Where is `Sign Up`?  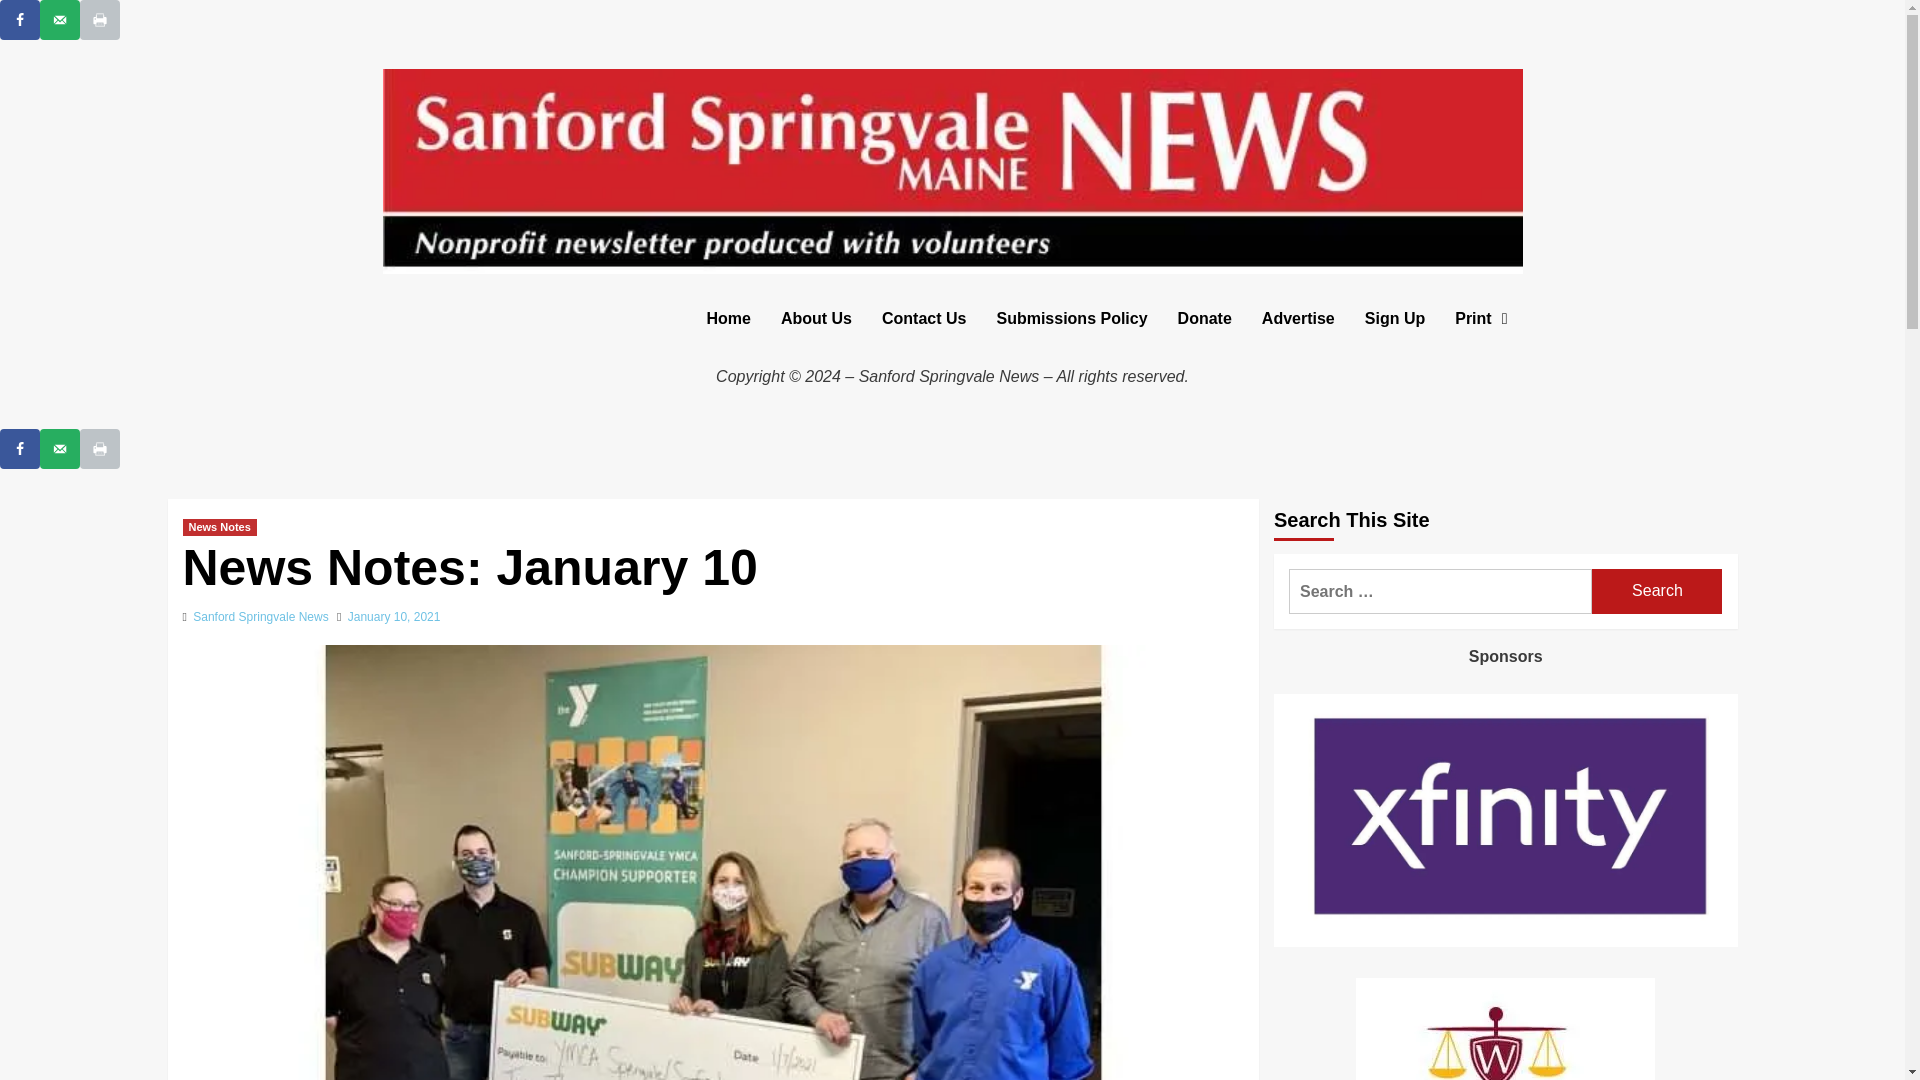
Sign Up is located at coordinates (1394, 318).